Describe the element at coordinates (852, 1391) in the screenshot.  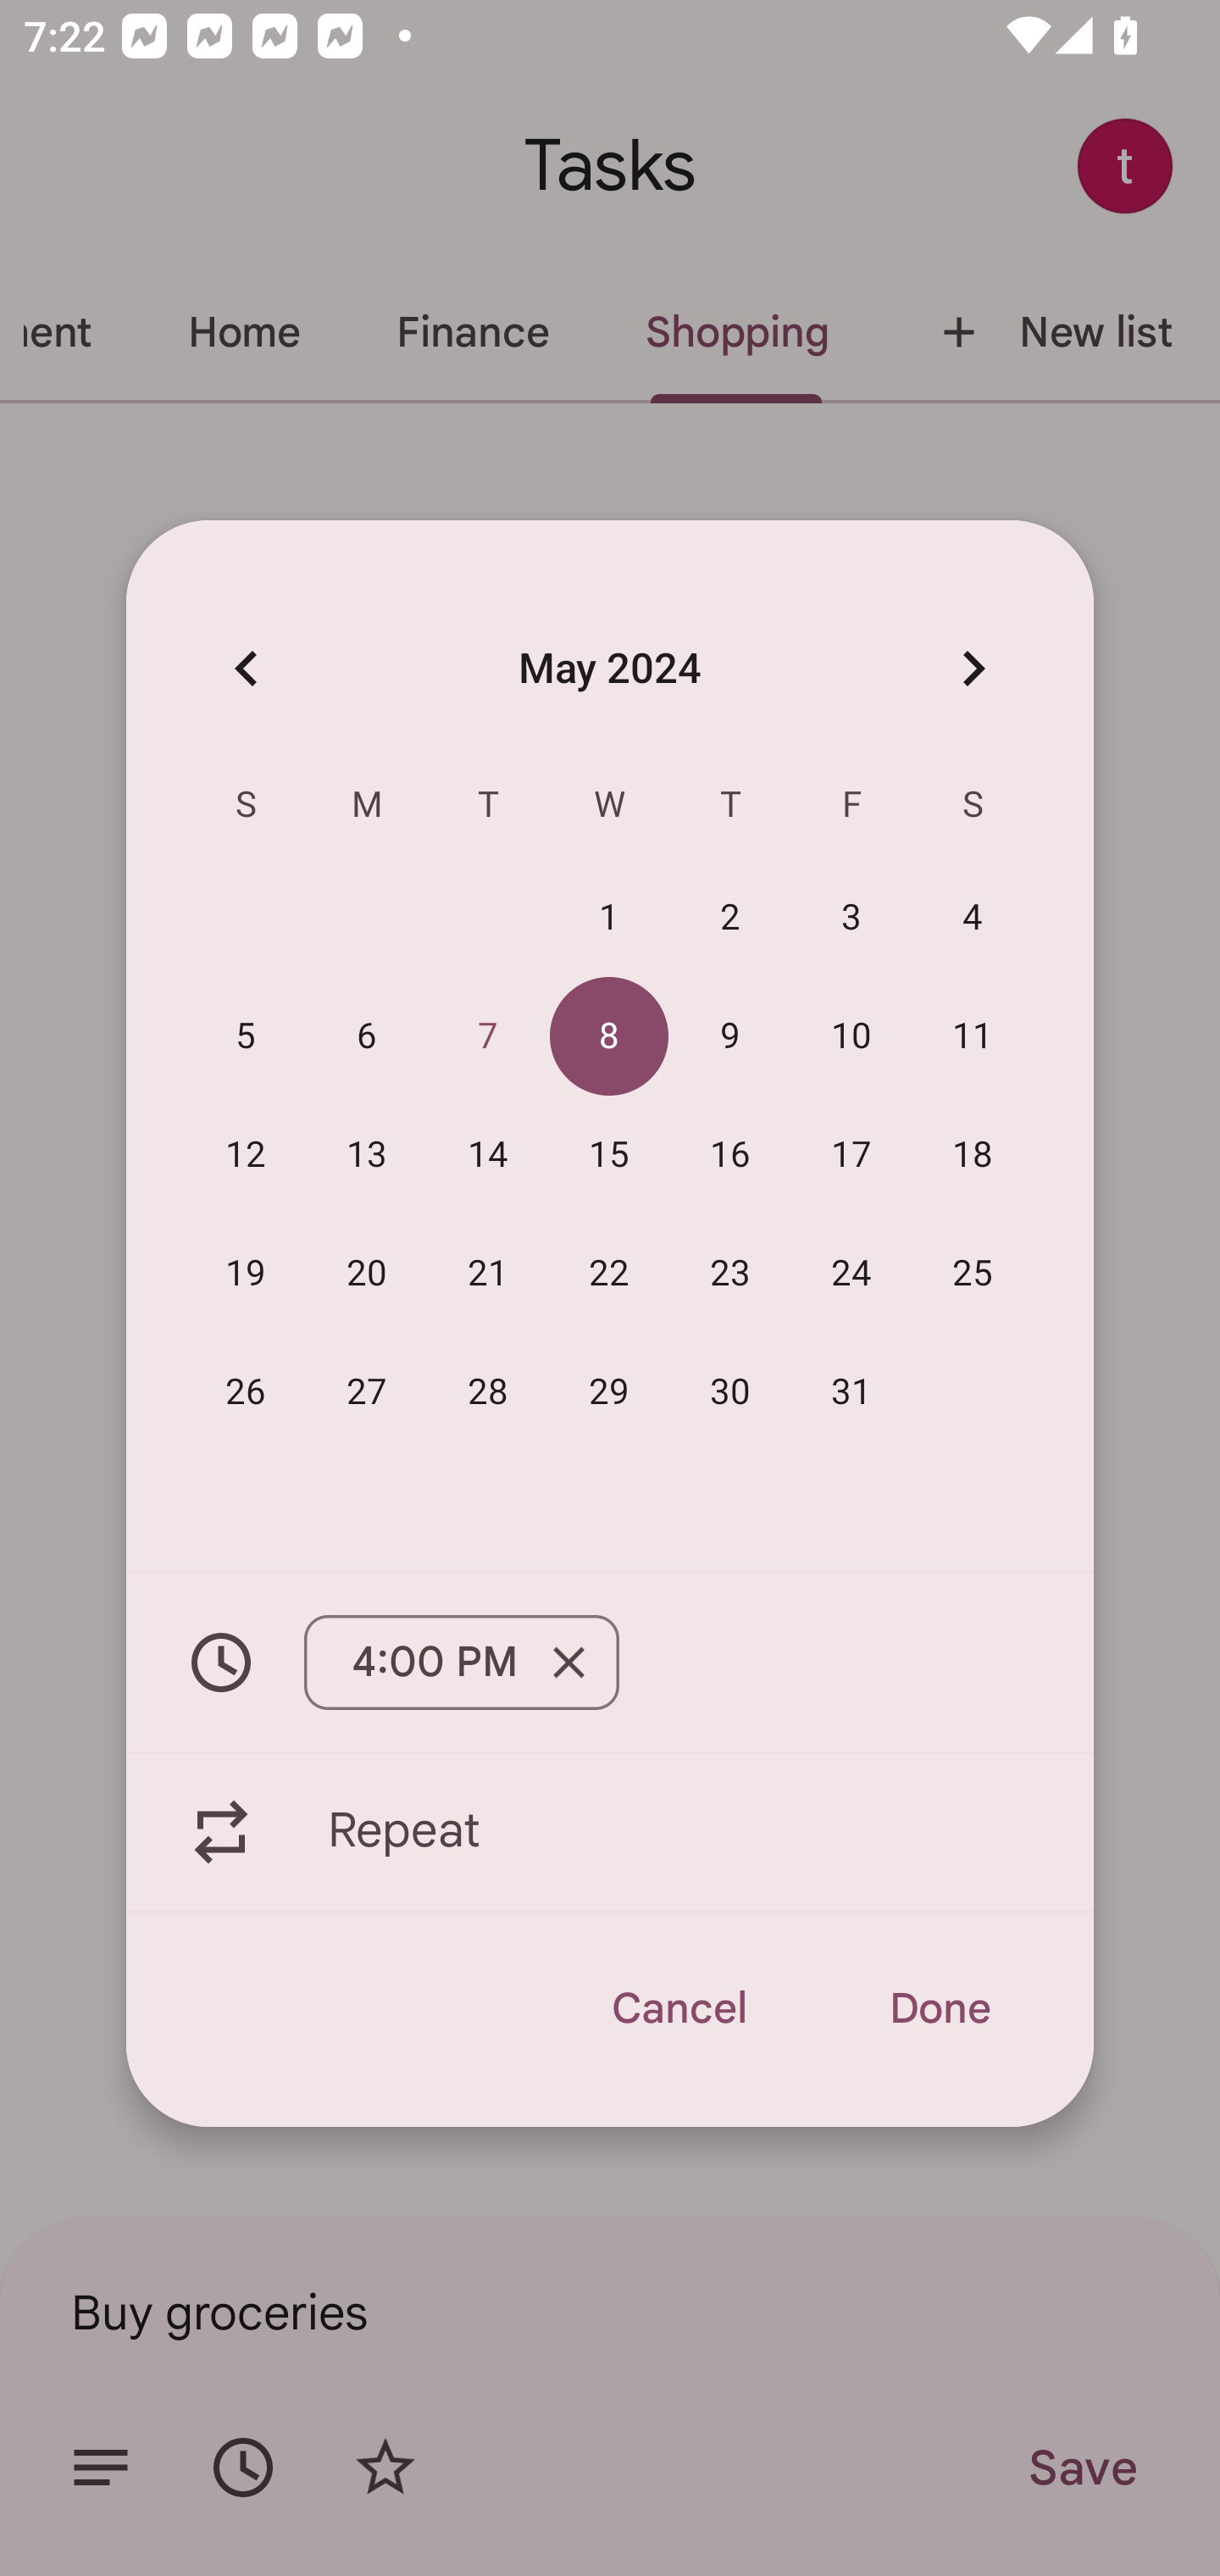
I see `31 31 May 2024` at that location.